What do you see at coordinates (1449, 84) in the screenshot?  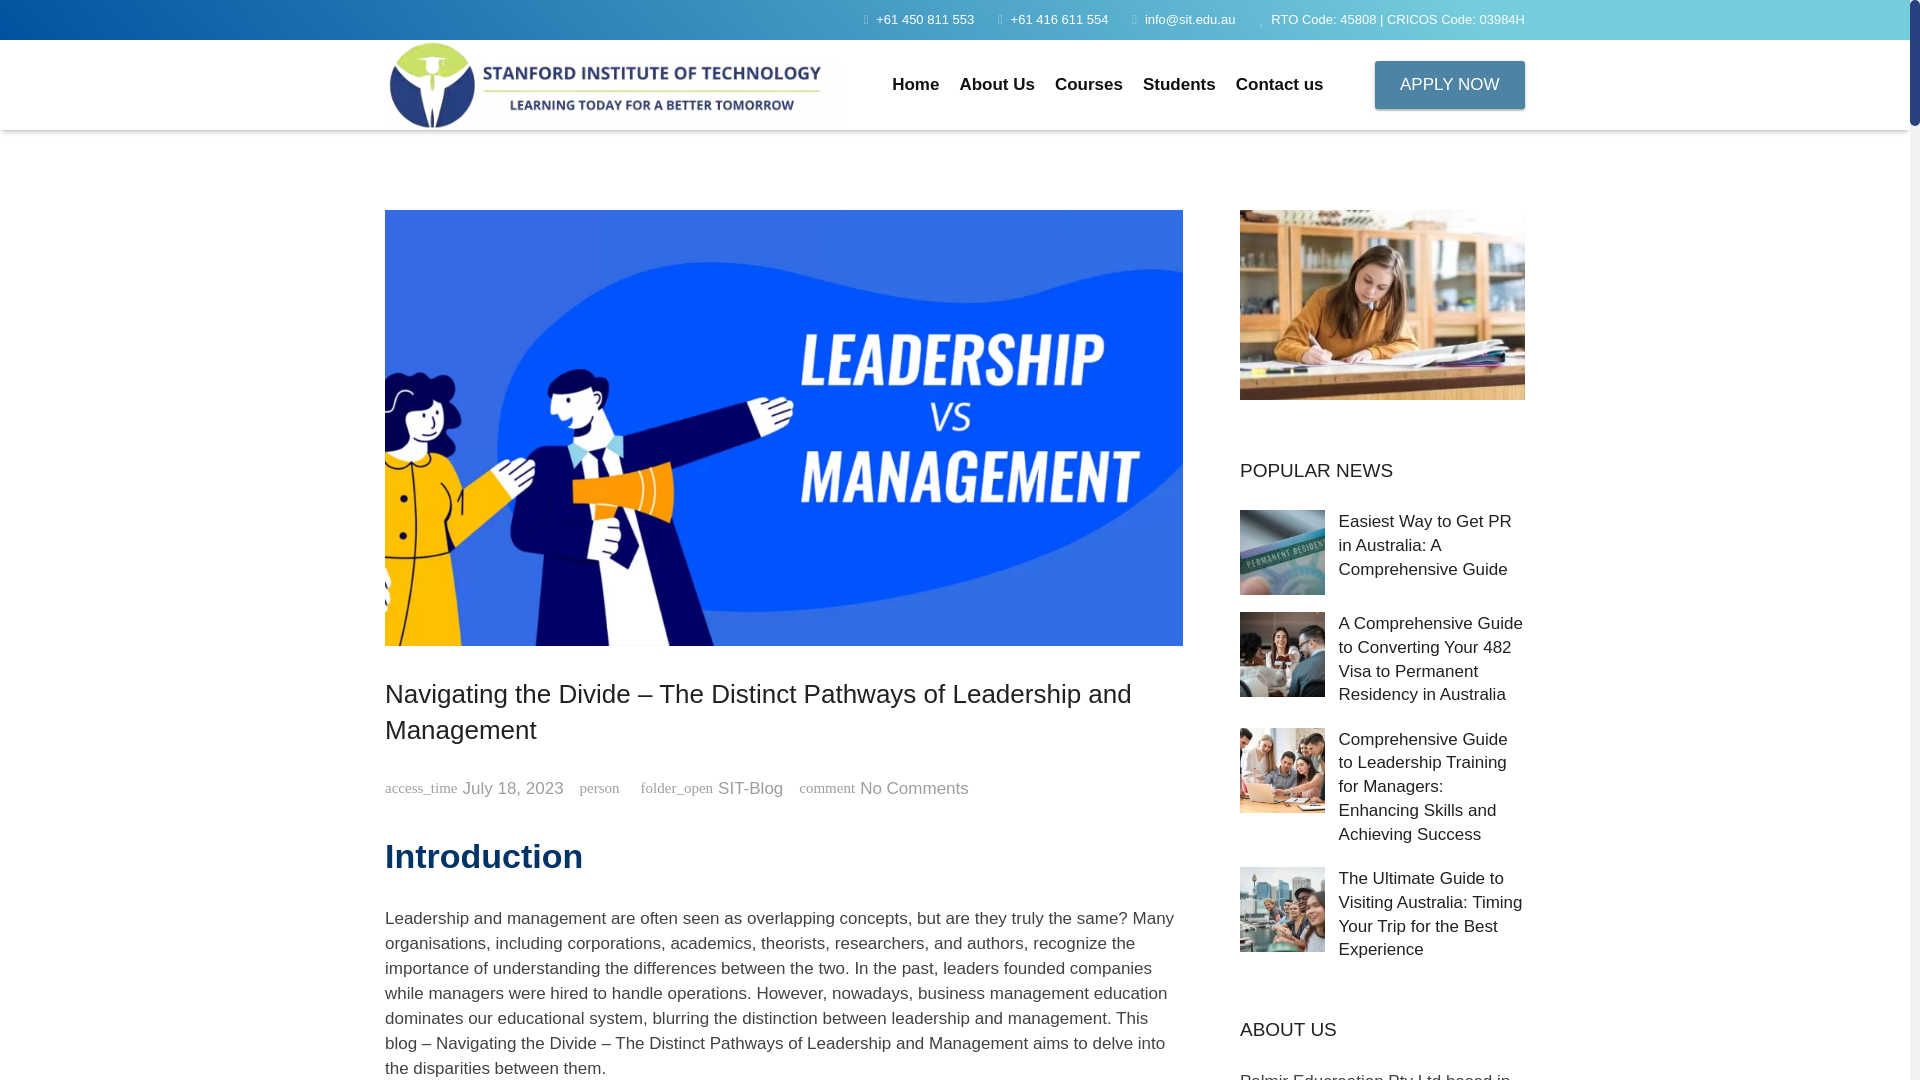 I see `APPLY NOW` at bounding box center [1449, 84].